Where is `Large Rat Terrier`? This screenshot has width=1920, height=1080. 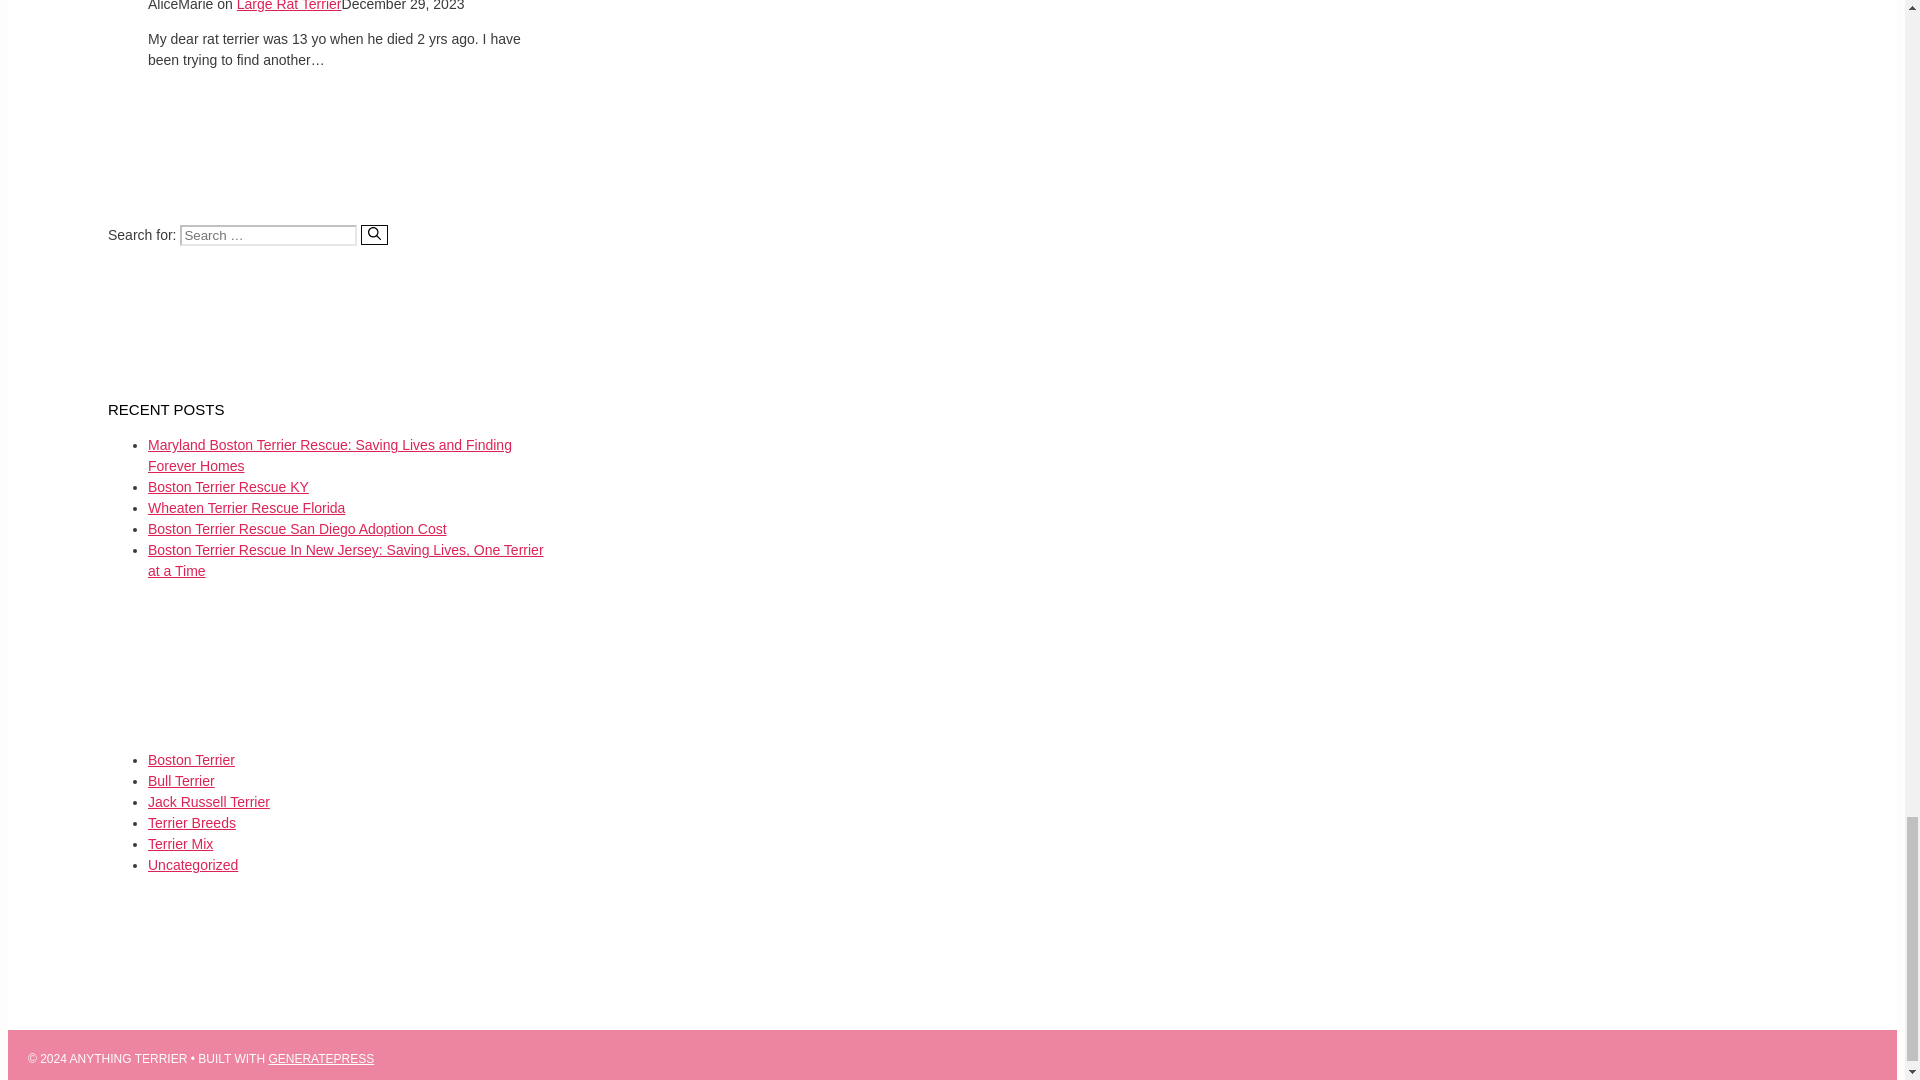 Large Rat Terrier is located at coordinates (288, 6).